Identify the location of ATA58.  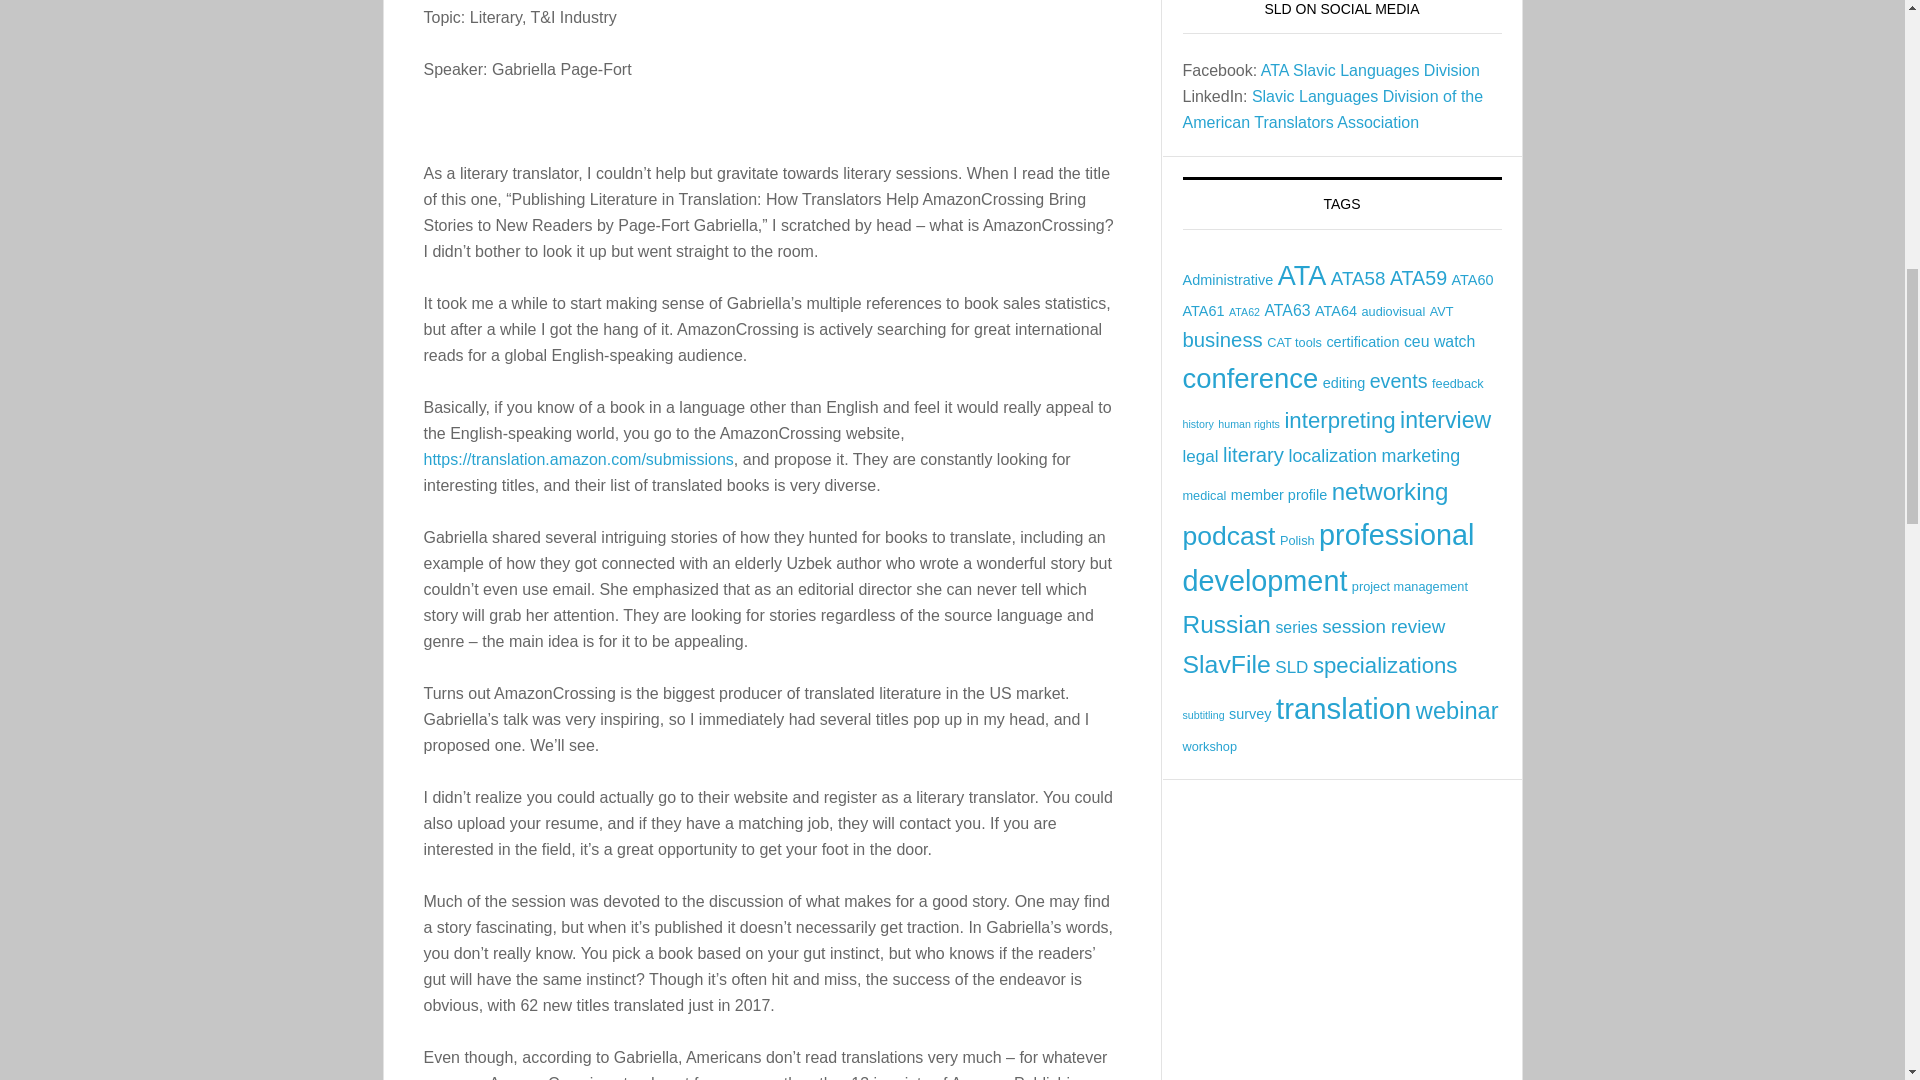
(1358, 278).